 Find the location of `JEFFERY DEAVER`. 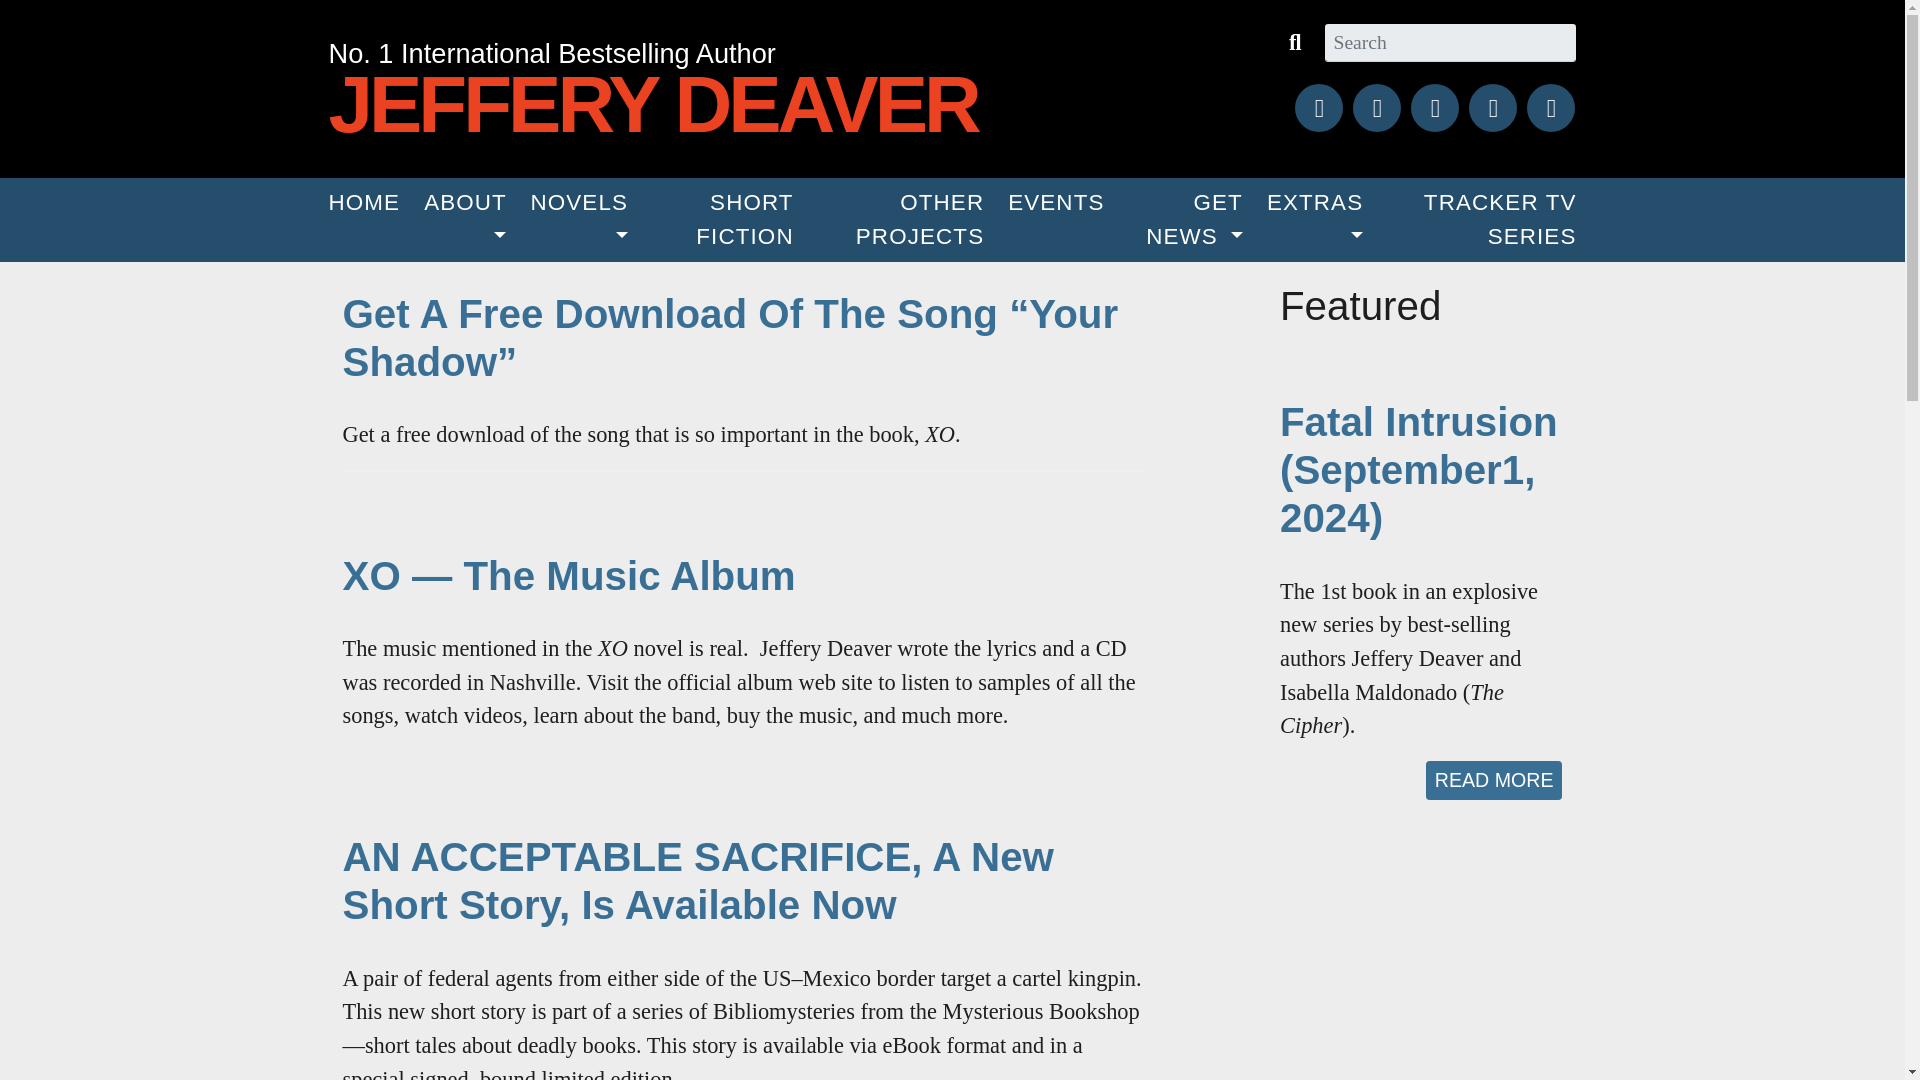

JEFFERY DEAVER is located at coordinates (685, 105).